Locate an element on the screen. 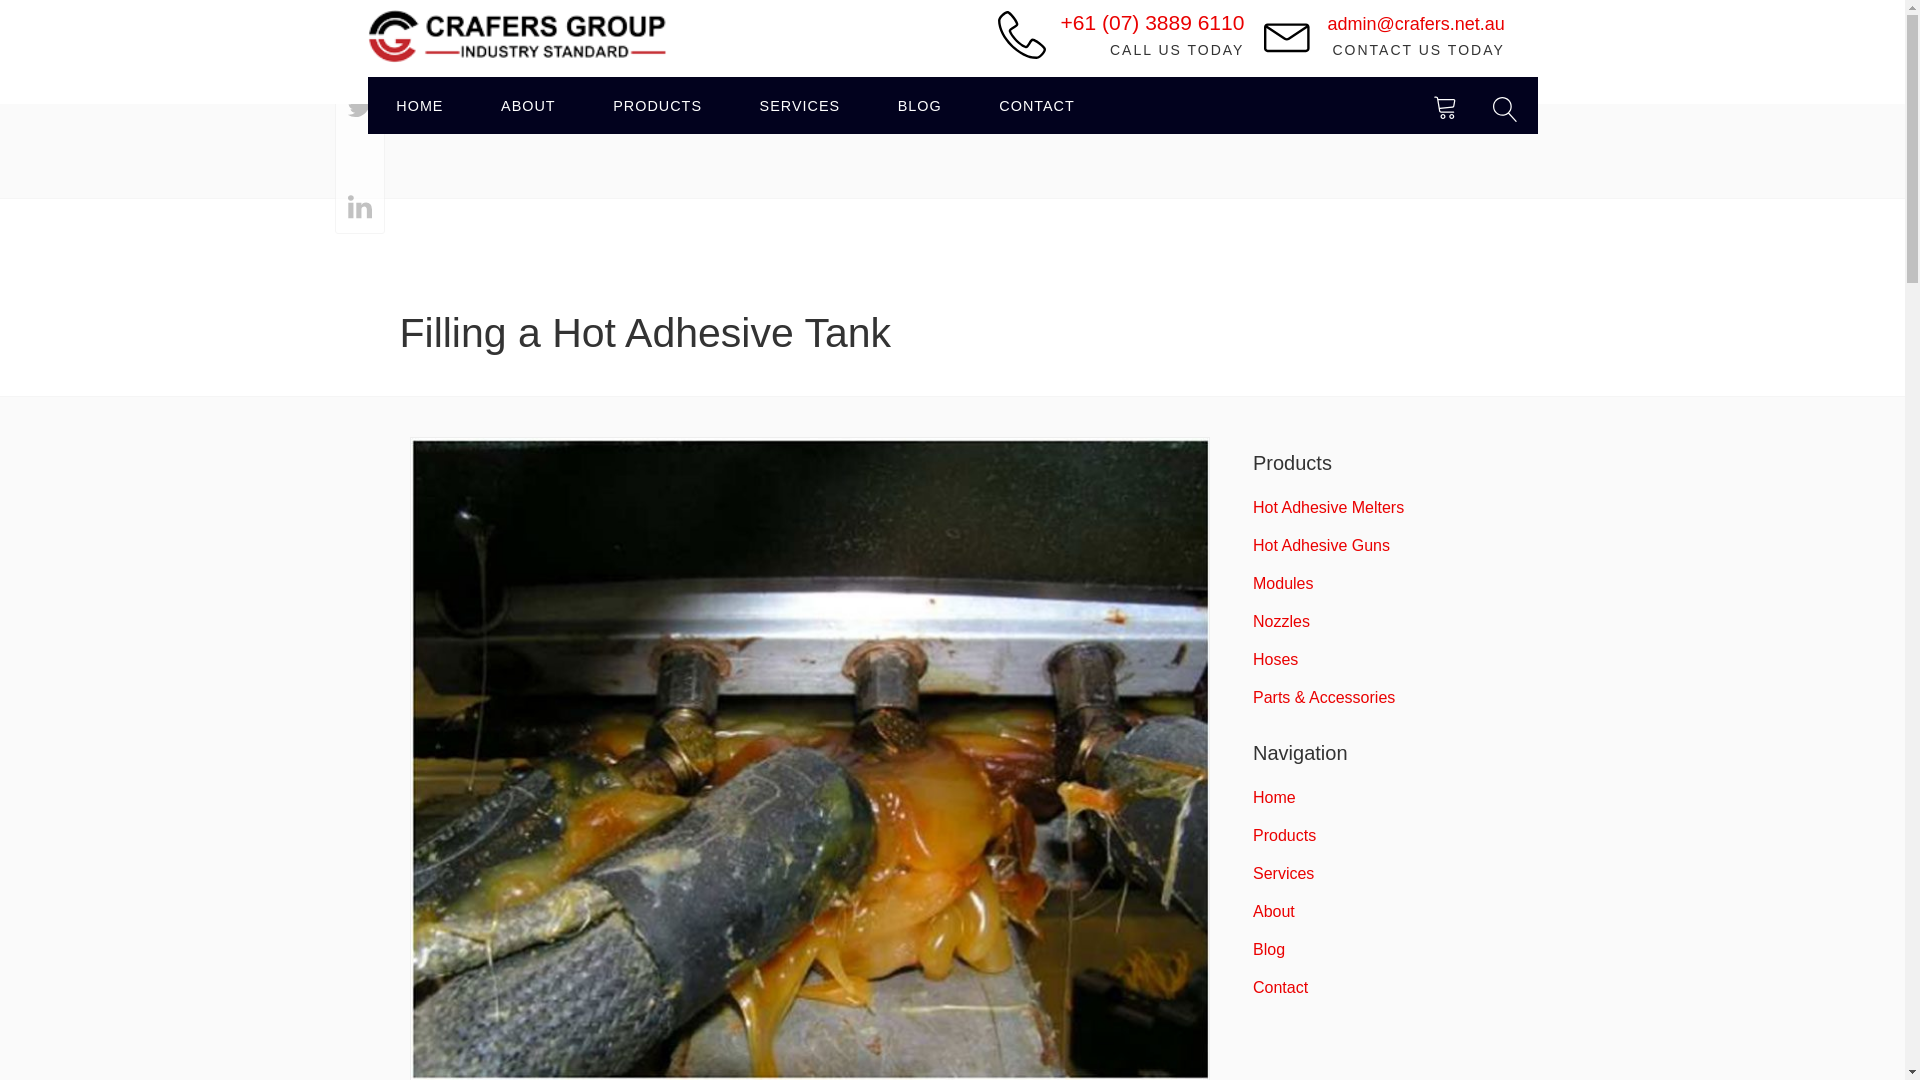 This screenshot has width=1920, height=1080. ABOUT is located at coordinates (528, 104).